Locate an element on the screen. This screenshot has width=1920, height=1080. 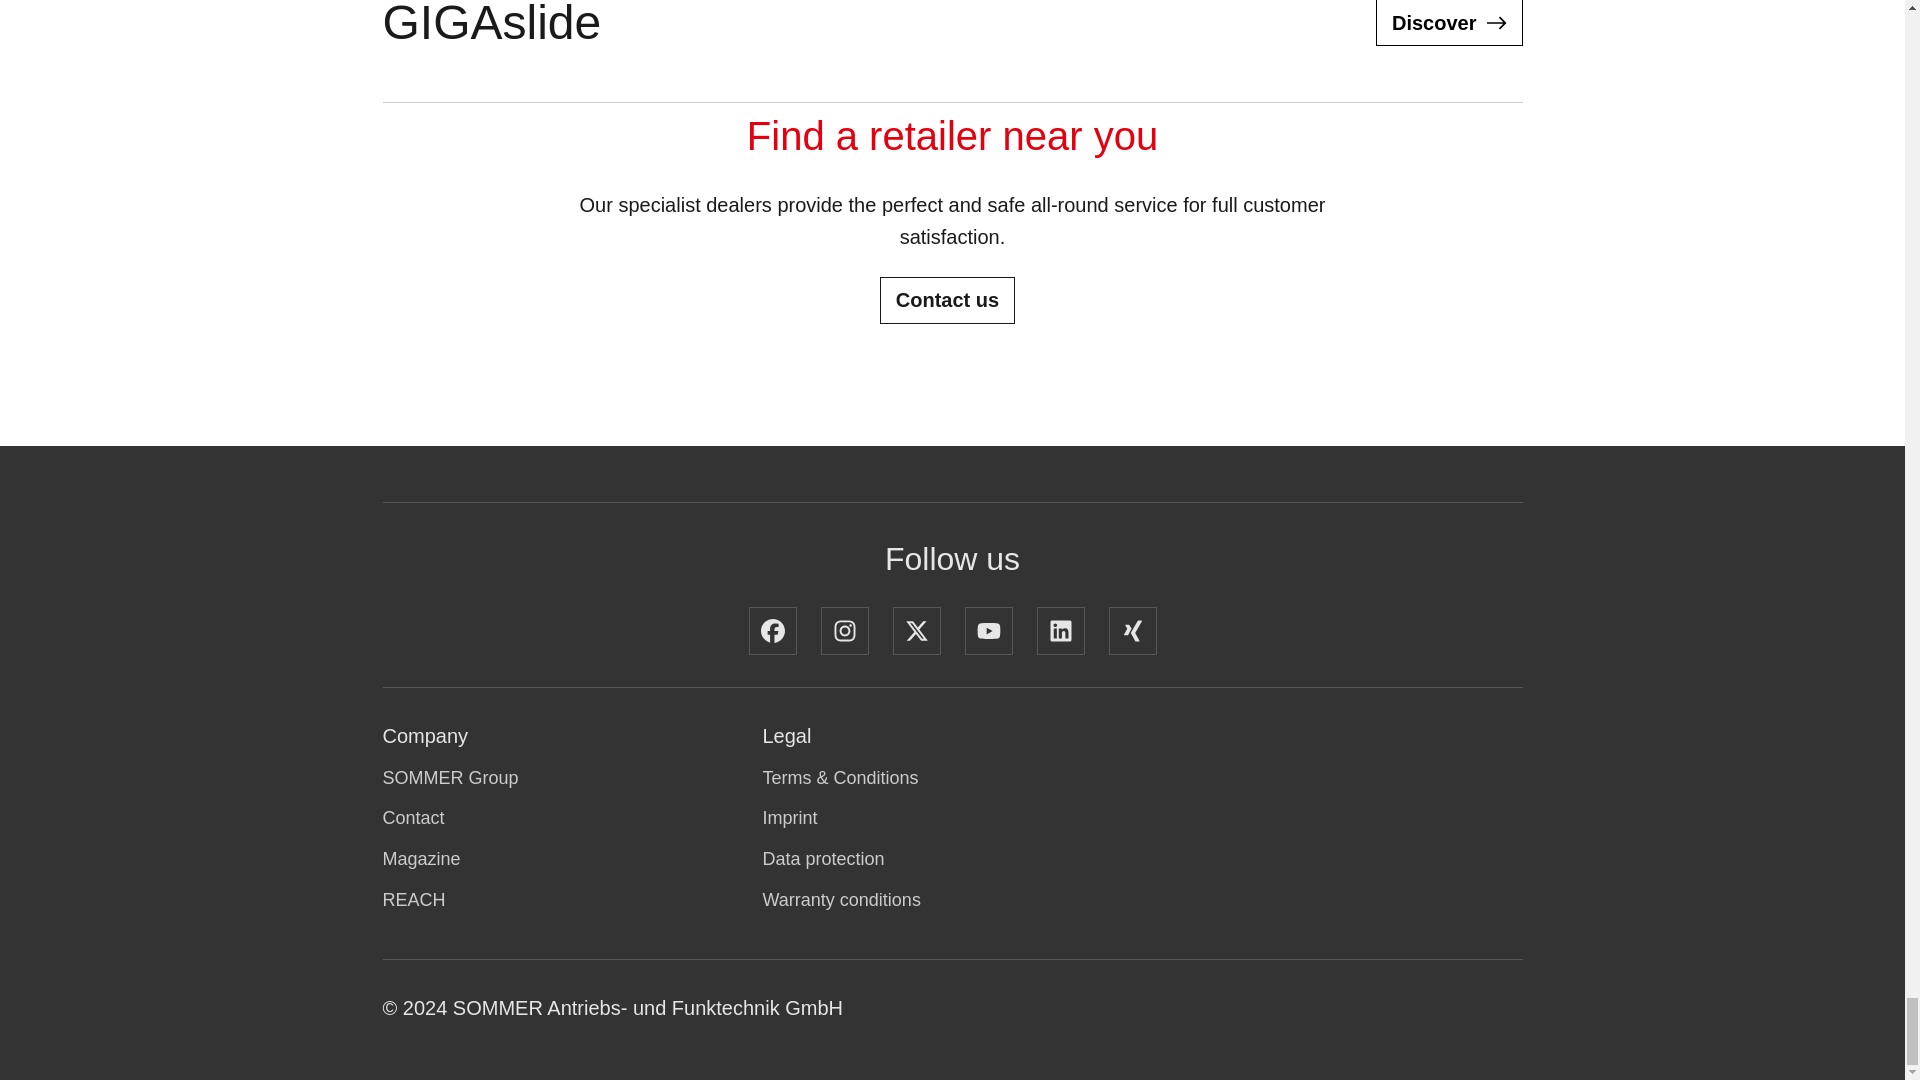
linkedin is located at coordinates (1060, 630).